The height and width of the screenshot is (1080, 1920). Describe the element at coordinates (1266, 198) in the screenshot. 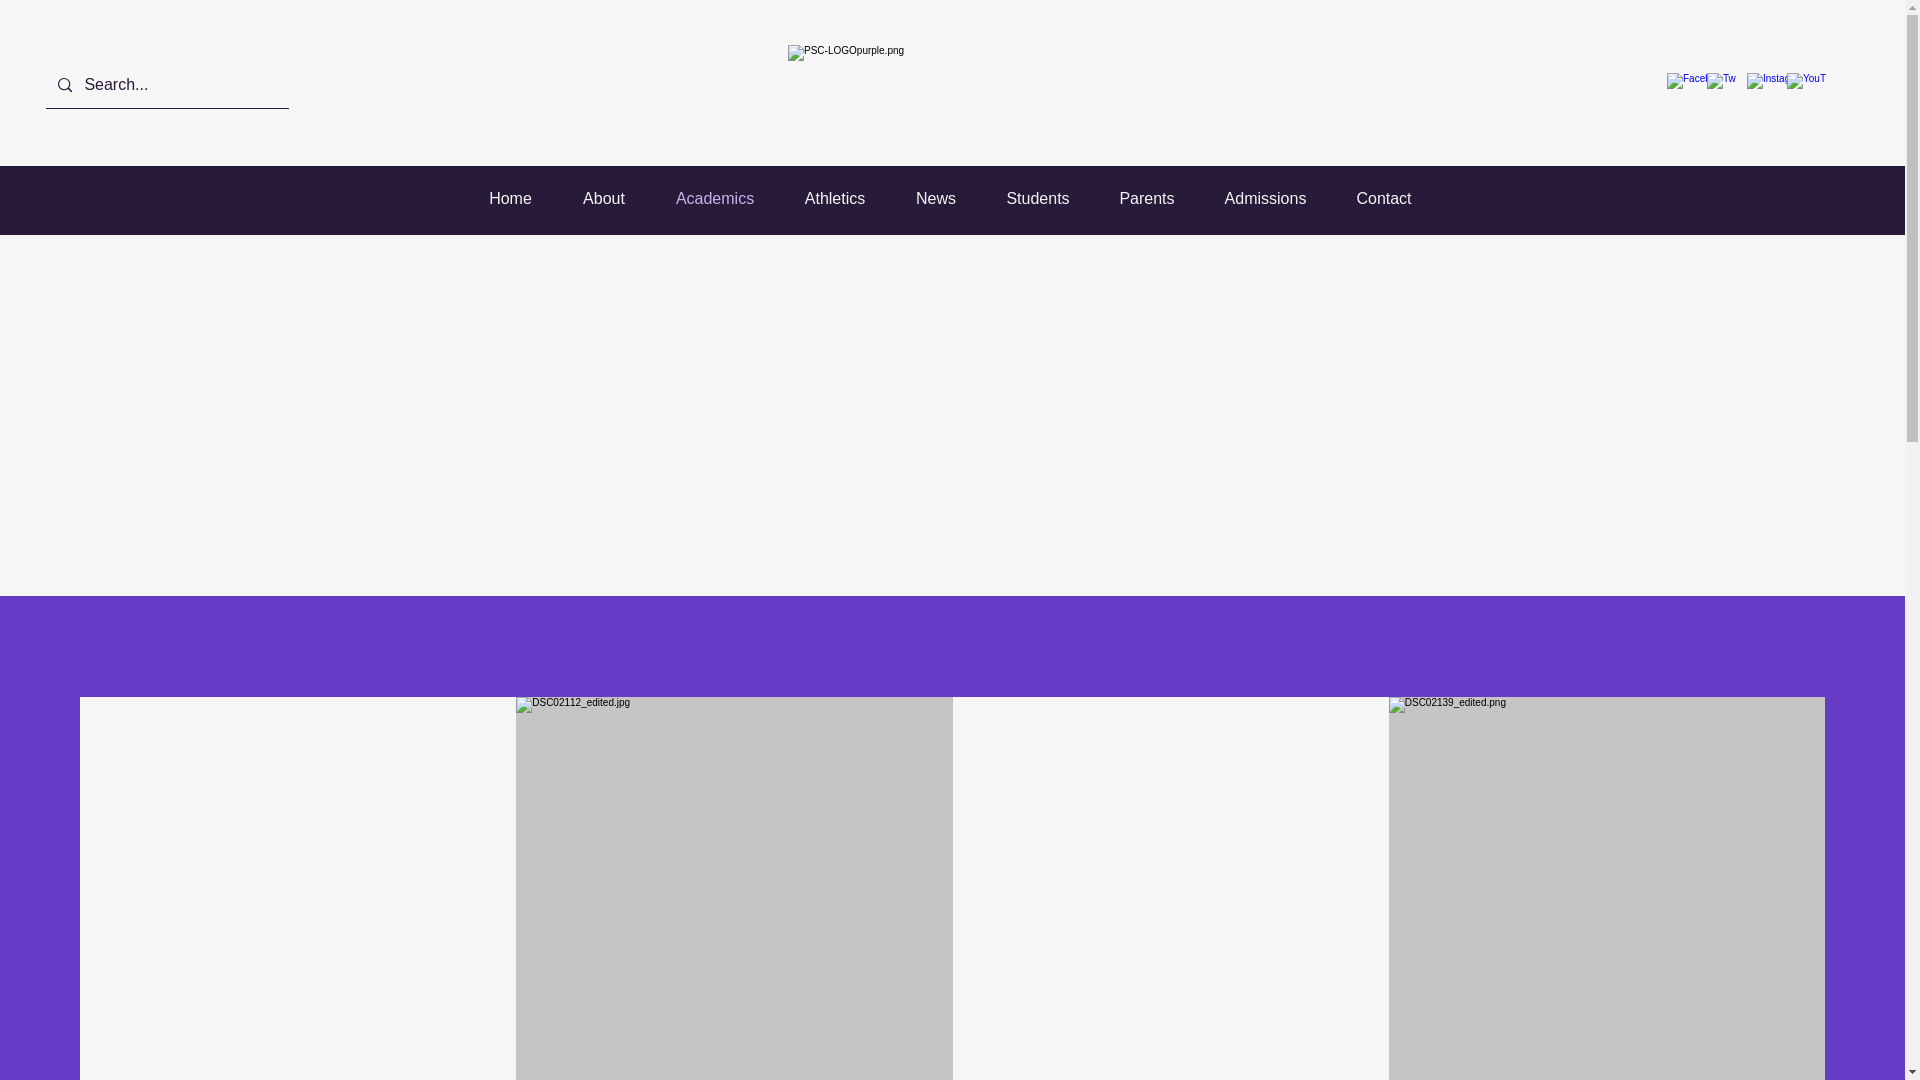

I see `Admissions` at that location.